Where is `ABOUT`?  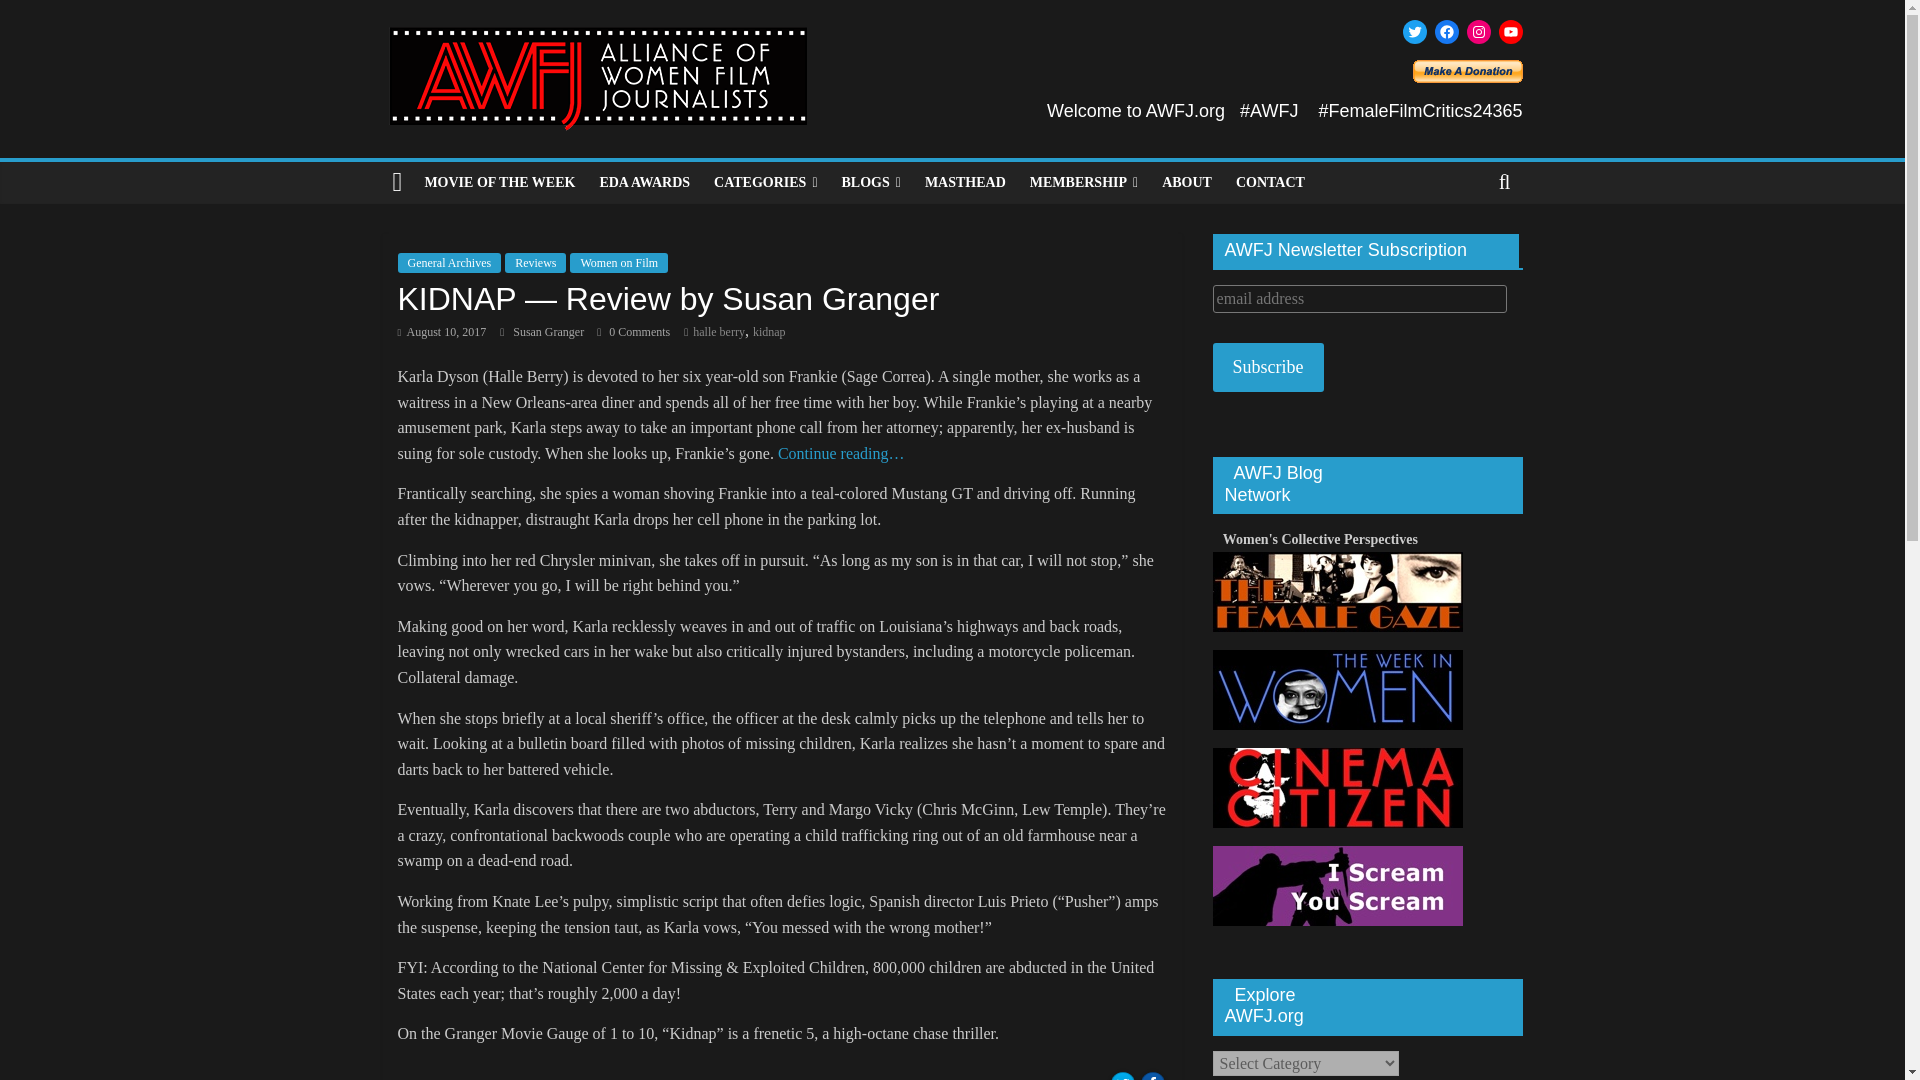 ABOUT is located at coordinates (1187, 183).